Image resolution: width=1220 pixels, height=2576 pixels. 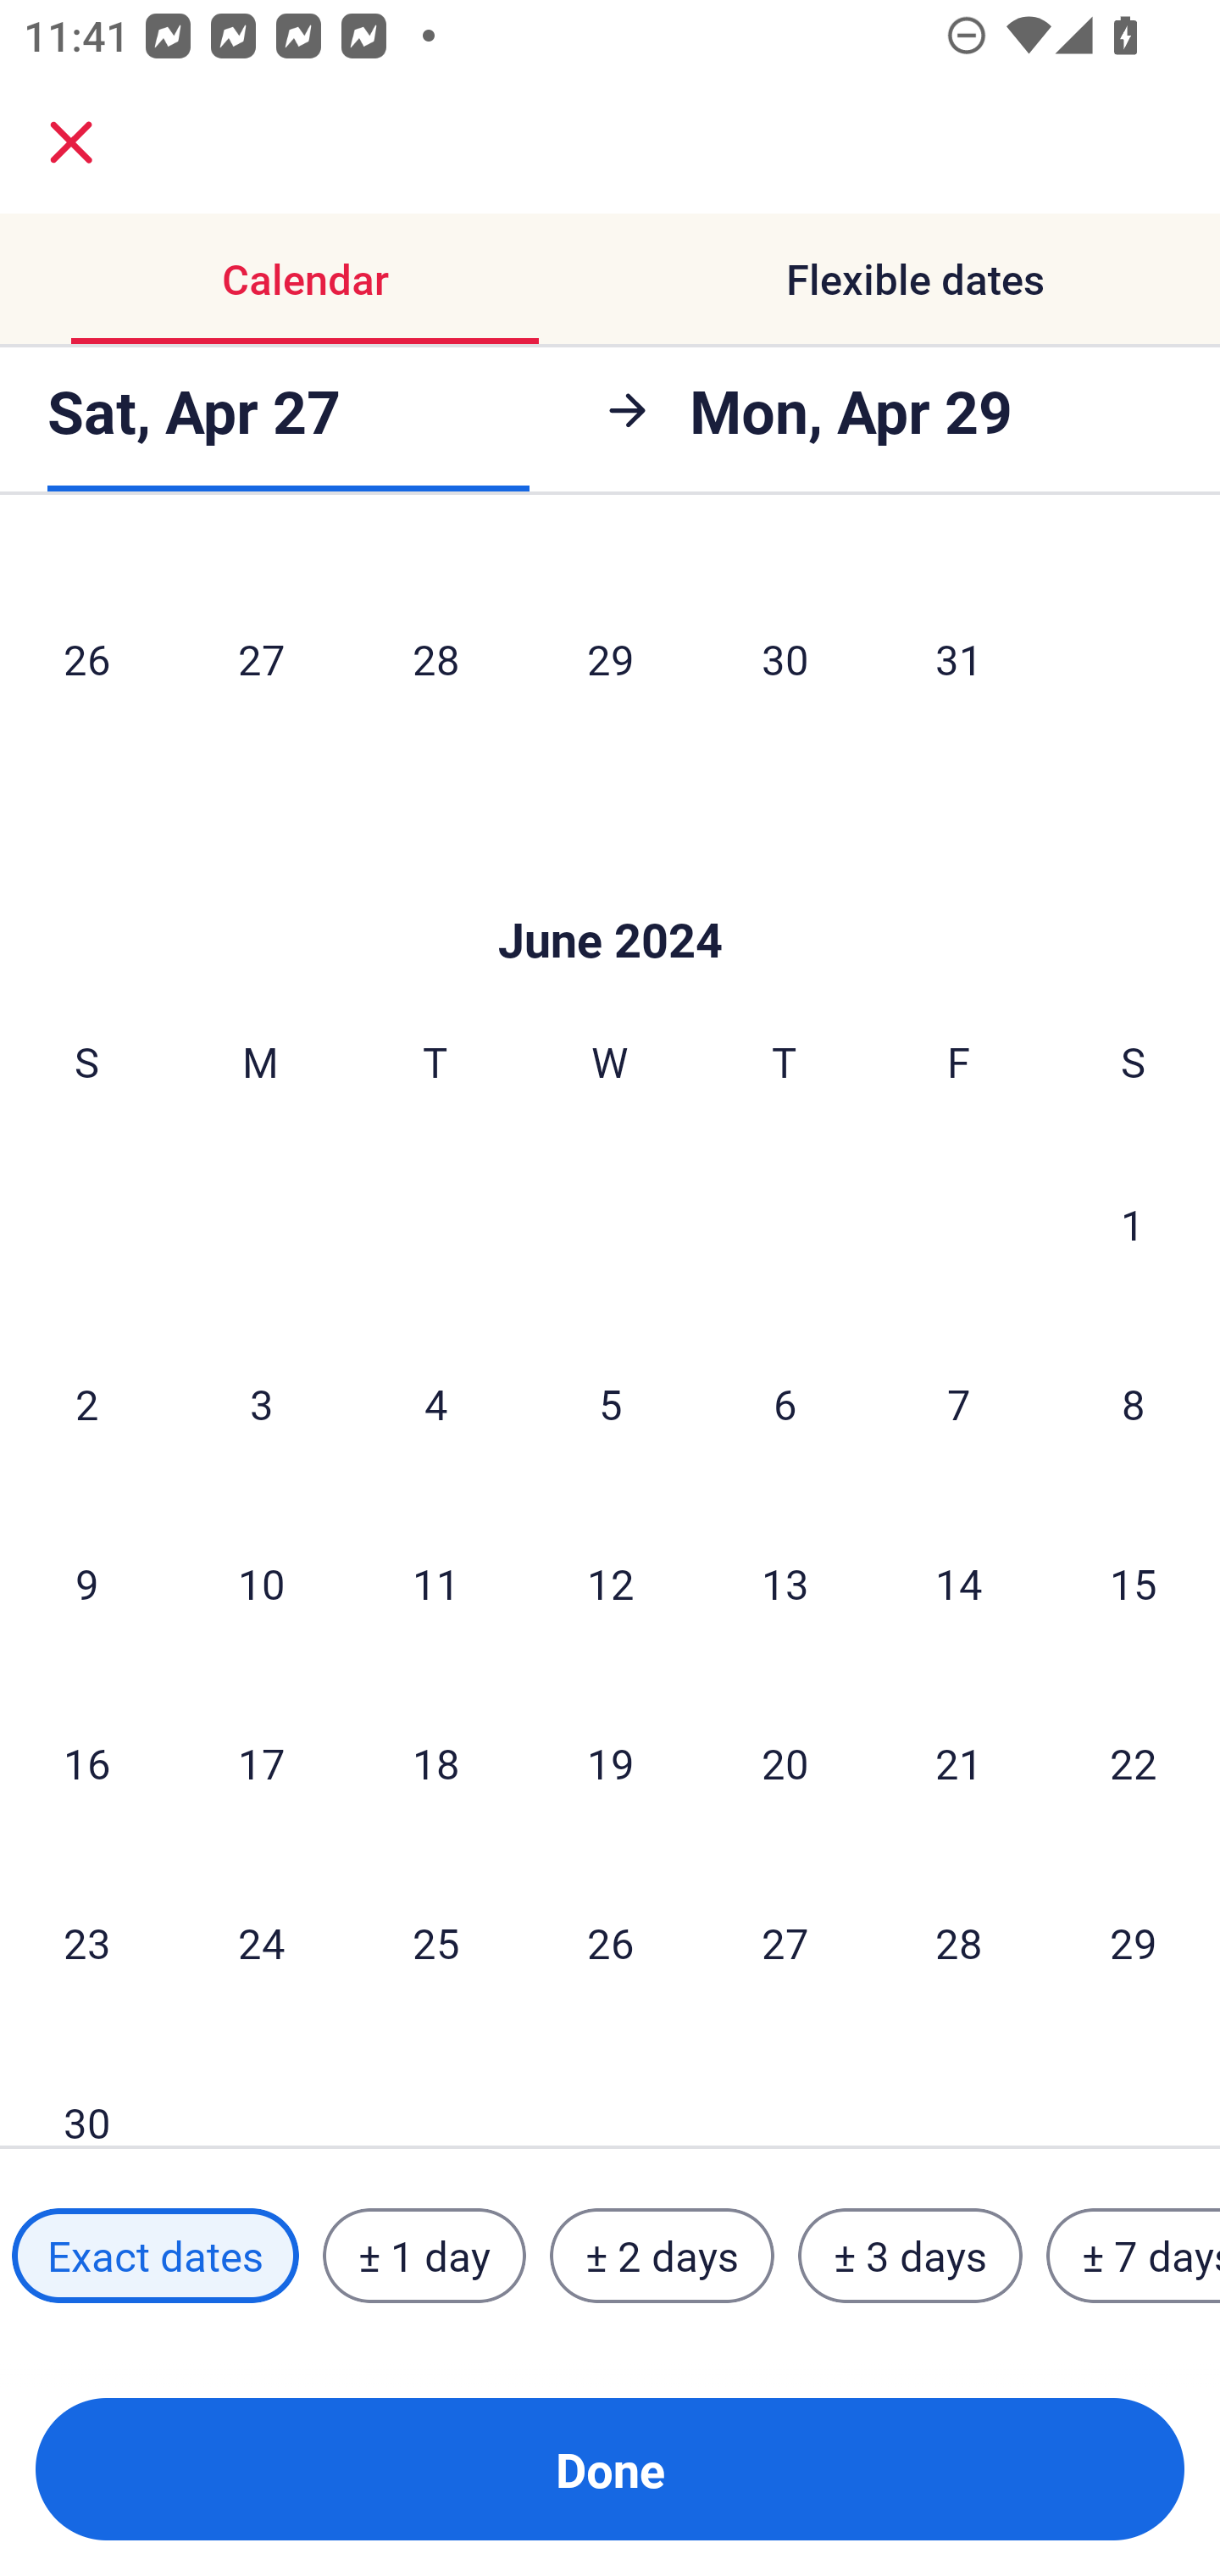 What do you see at coordinates (785, 1763) in the screenshot?
I see `20 Thursday, June 20, 2024` at bounding box center [785, 1763].